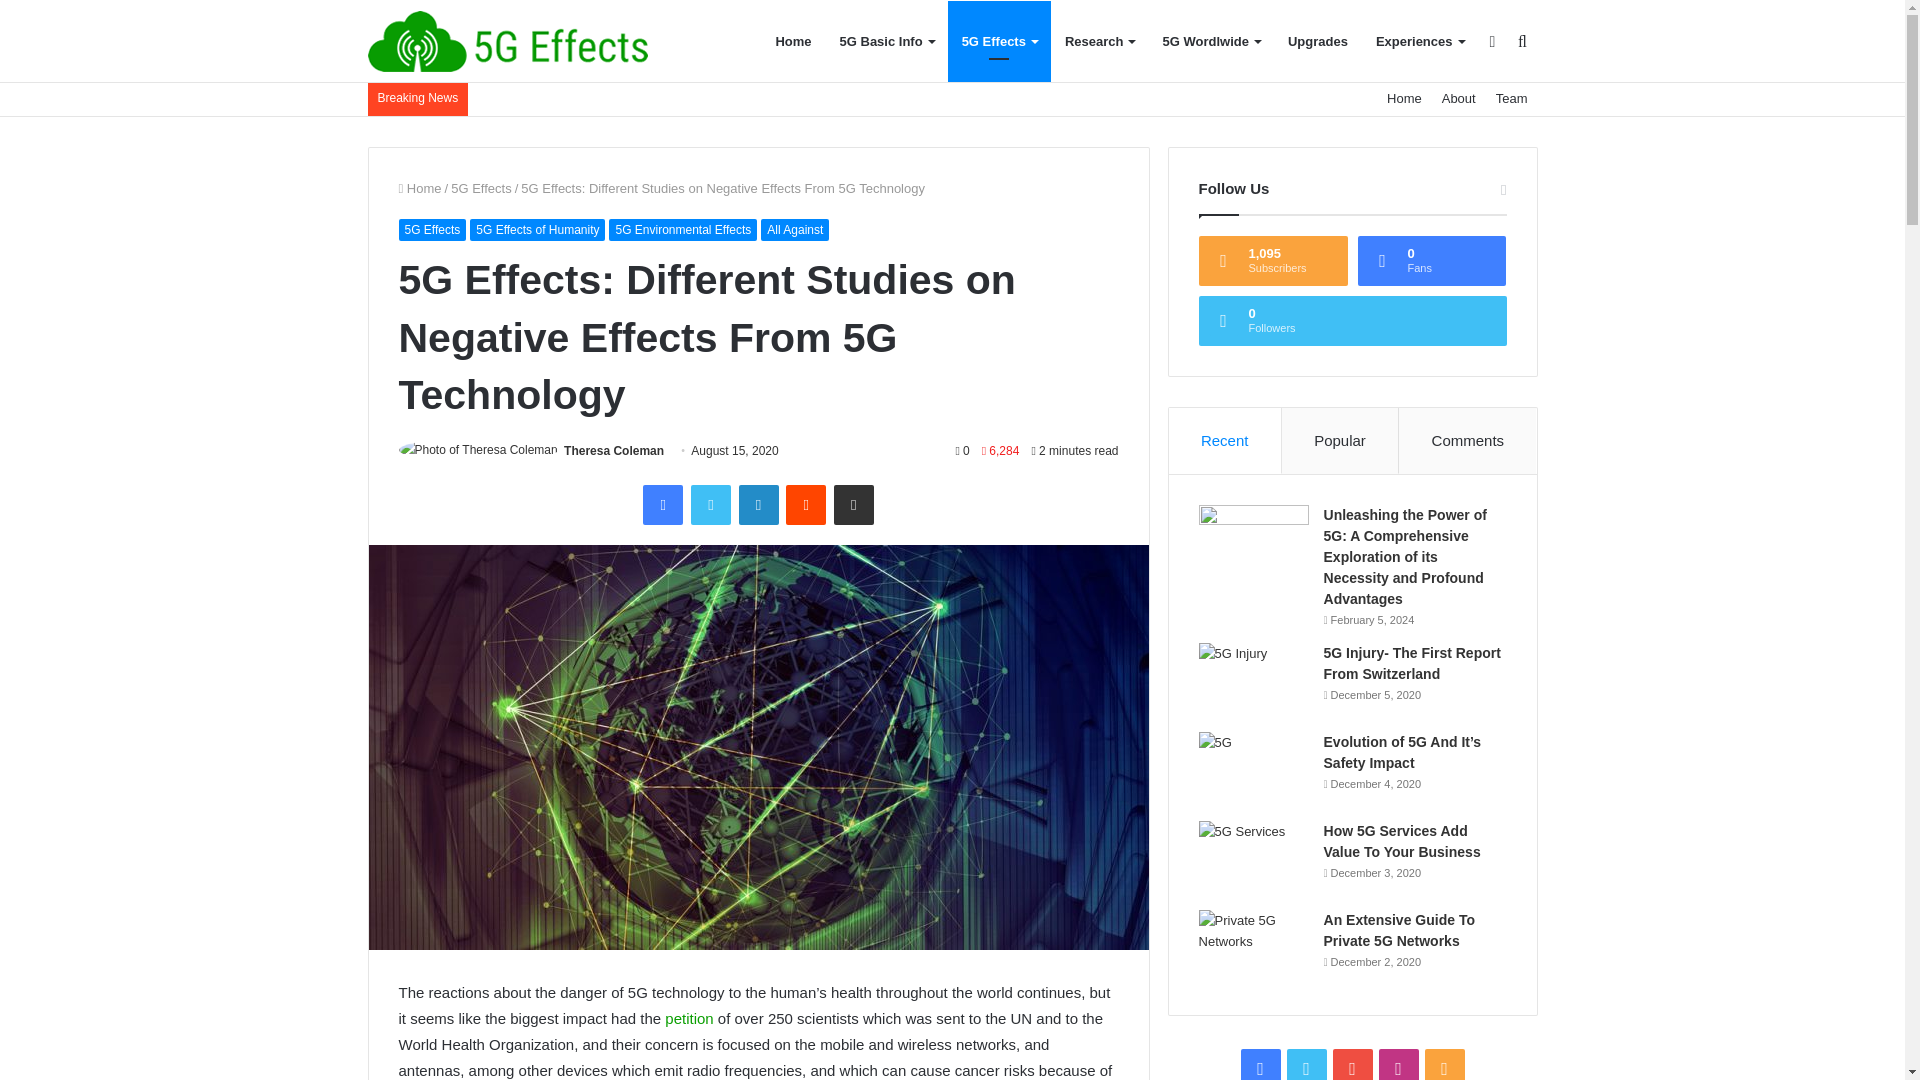 The image size is (1920, 1080). Describe the element at coordinates (1404, 98) in the screenshot. I see `Home` at that location.